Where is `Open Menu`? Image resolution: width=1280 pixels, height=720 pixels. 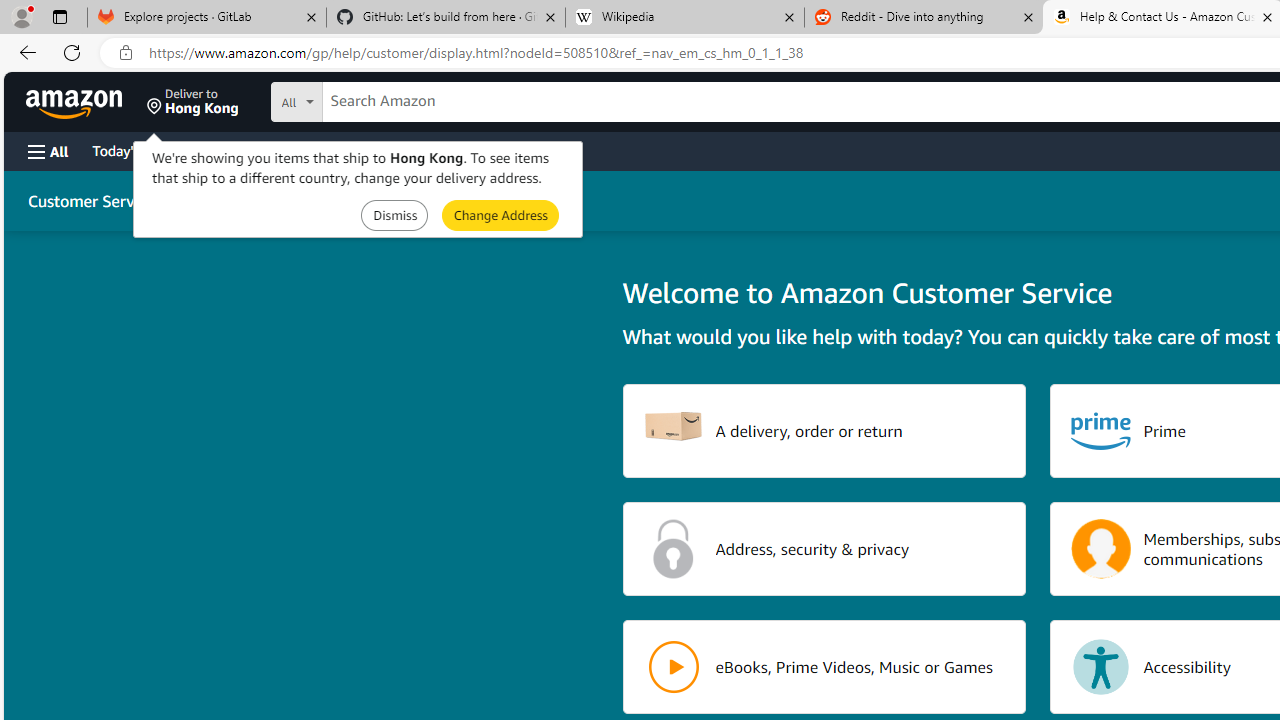
Open Menu is located at coordinates (48, 151).